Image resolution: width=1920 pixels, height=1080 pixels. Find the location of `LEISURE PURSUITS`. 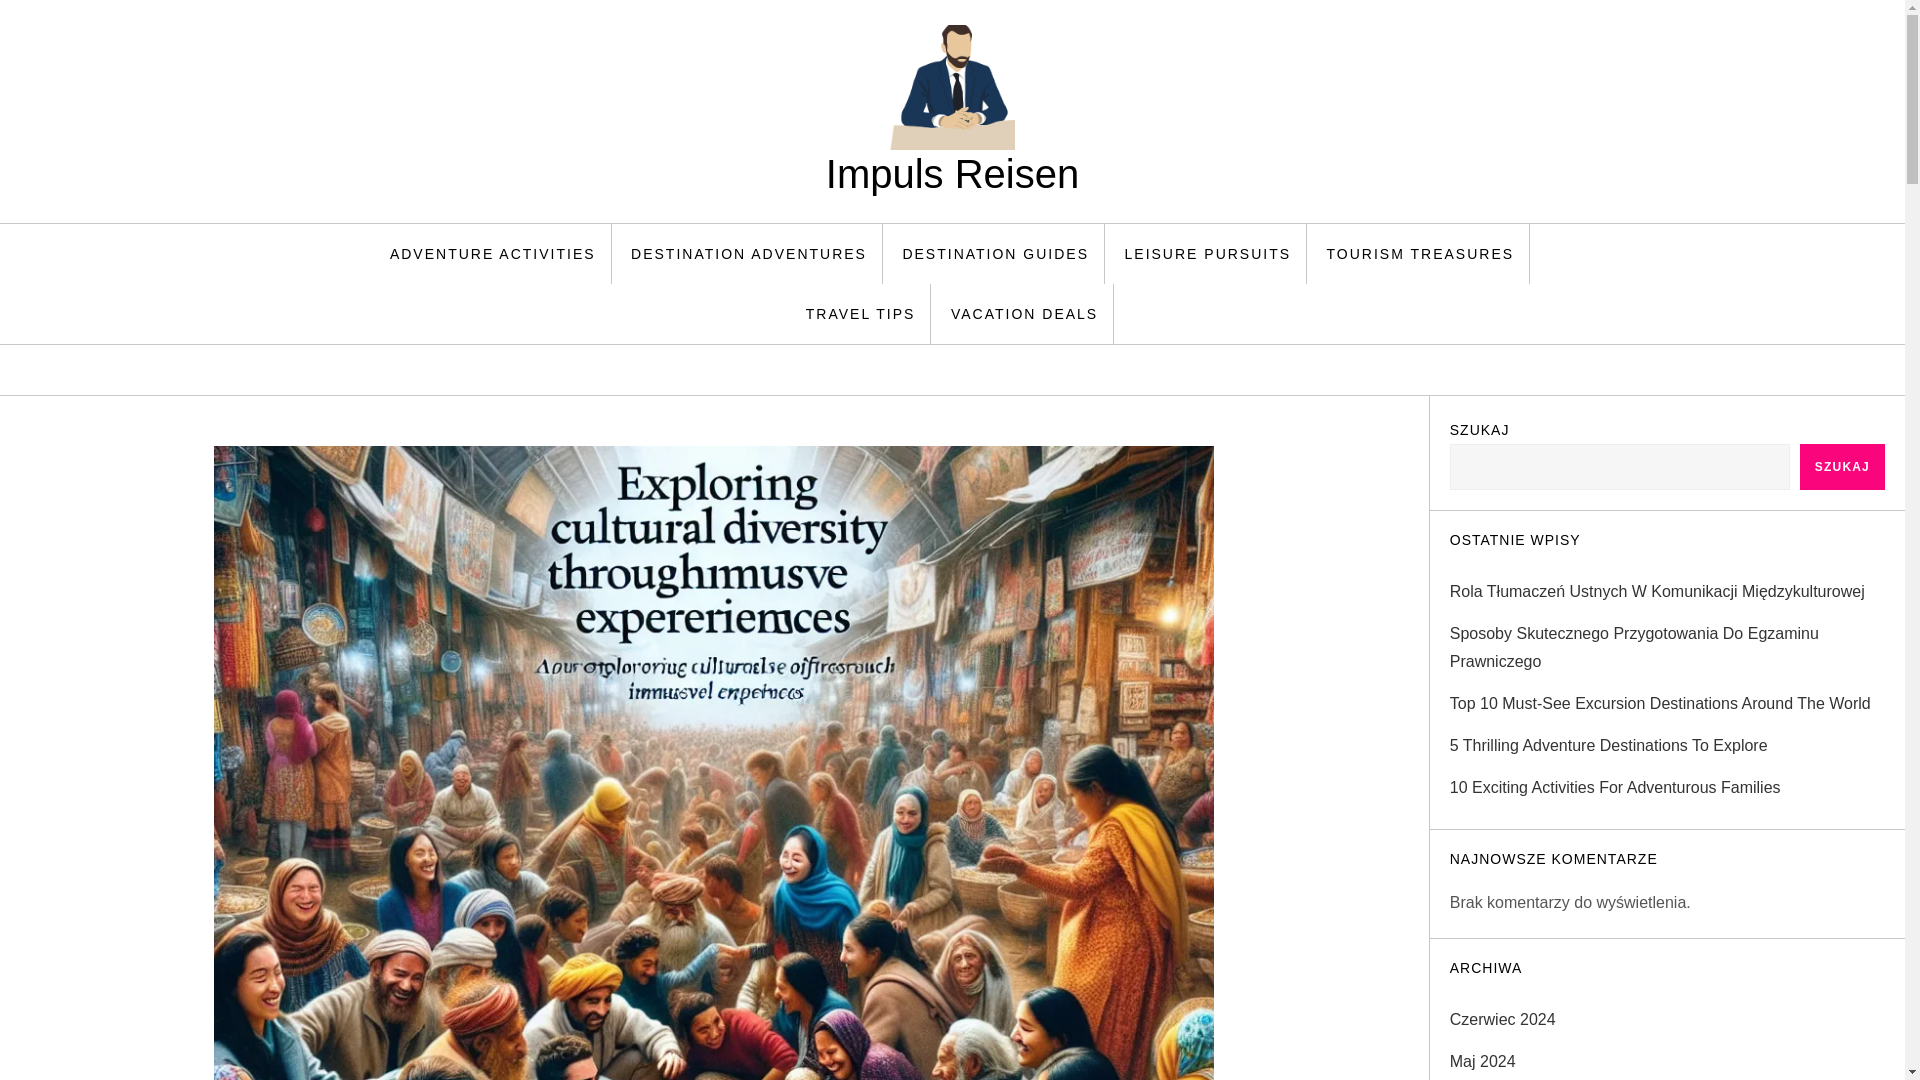

LEISURE PURSUITS is located at coordinates (1208, 254).